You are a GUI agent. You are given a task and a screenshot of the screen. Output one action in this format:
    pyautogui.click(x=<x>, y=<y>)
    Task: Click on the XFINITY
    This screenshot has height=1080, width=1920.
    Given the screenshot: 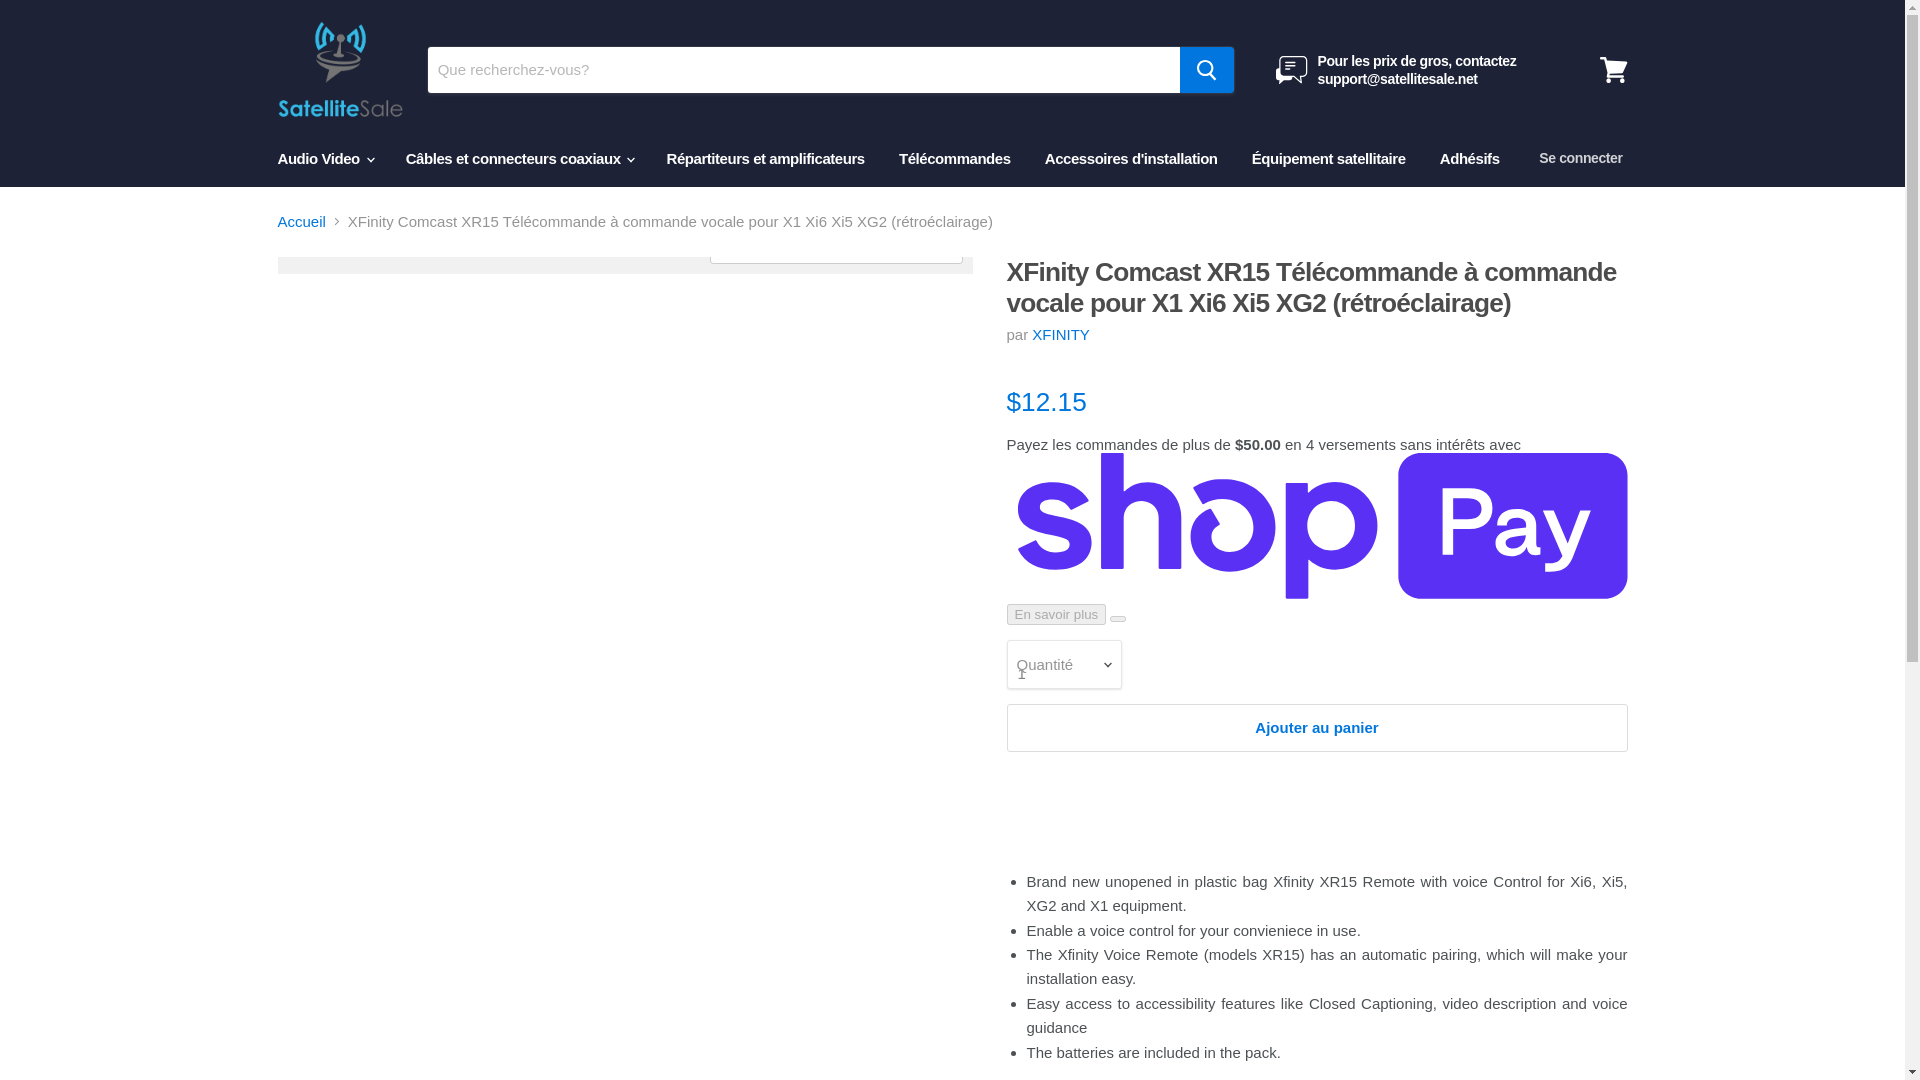 What is the action you would take?
    pyautogui.click(x=1061, y=334)
    